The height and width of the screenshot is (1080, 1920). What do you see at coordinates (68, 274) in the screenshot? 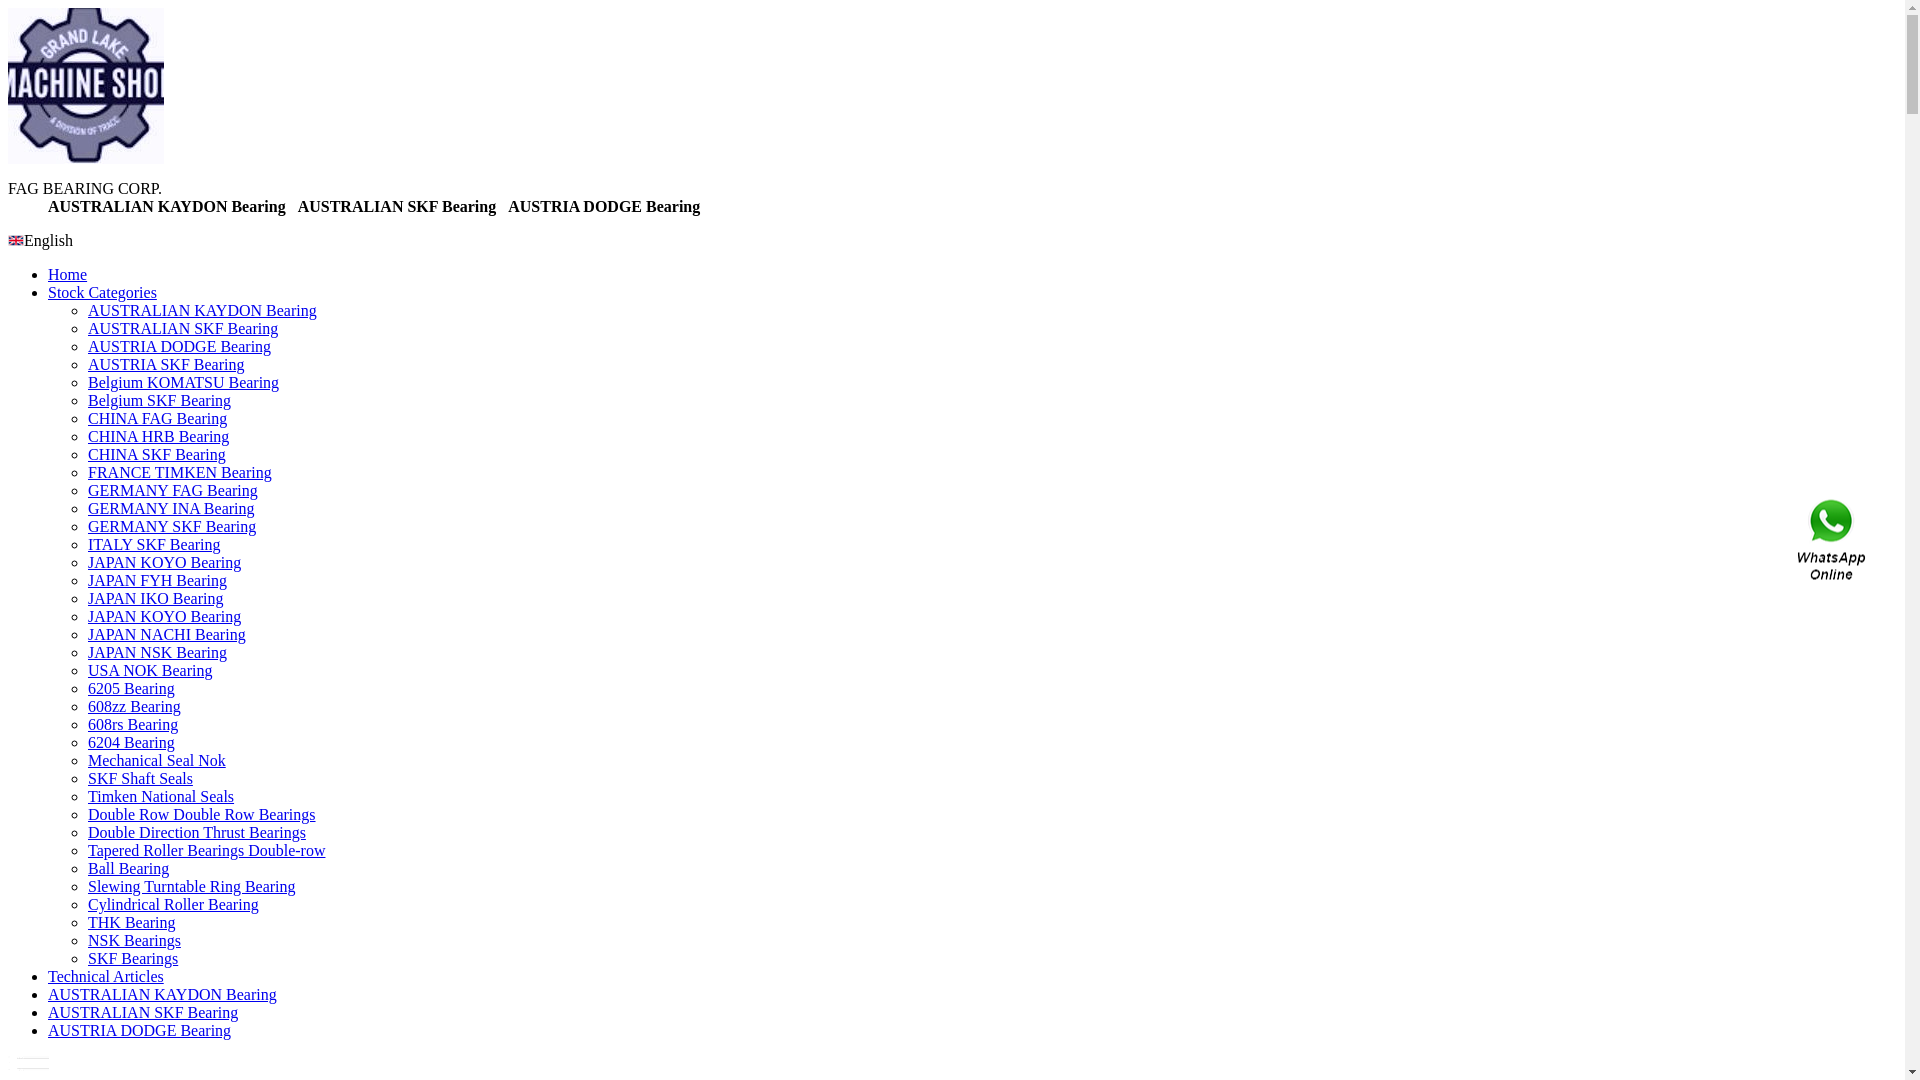
I see `Home` at bounding box center [68, 274].